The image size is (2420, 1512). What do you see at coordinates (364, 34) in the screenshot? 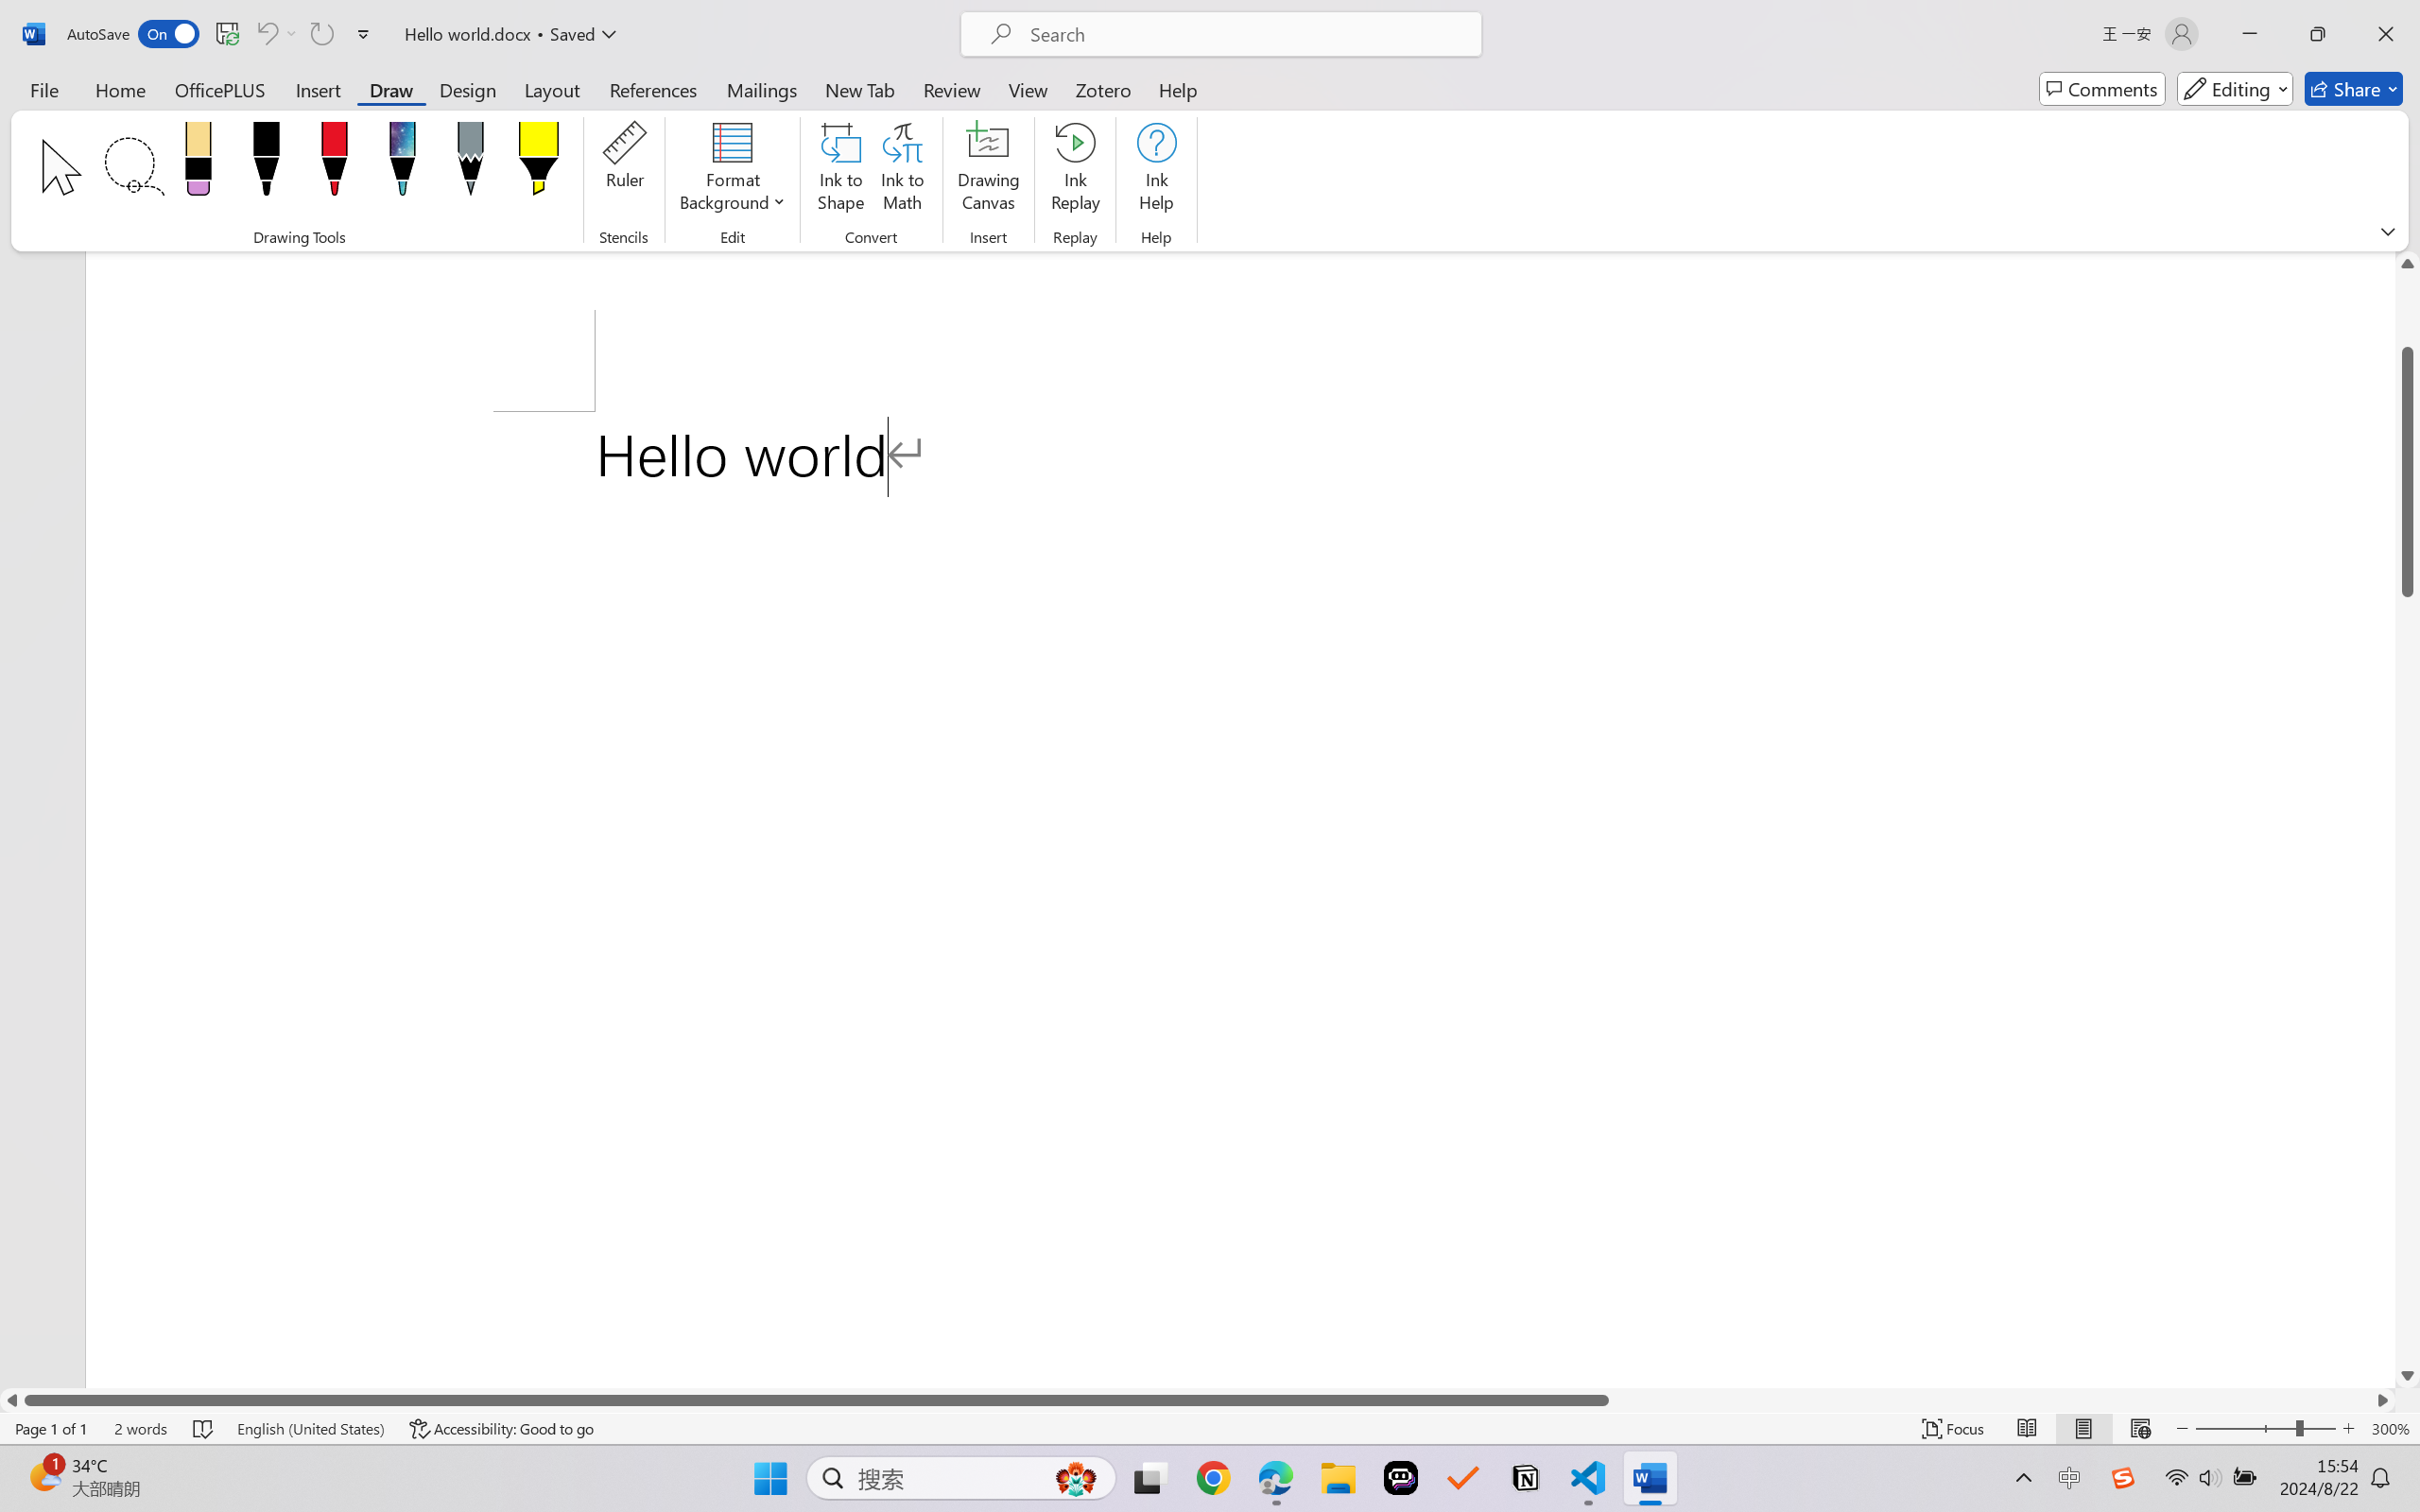
I see `Customize Quick Access Toolbar` at bounding box center [364, 34].